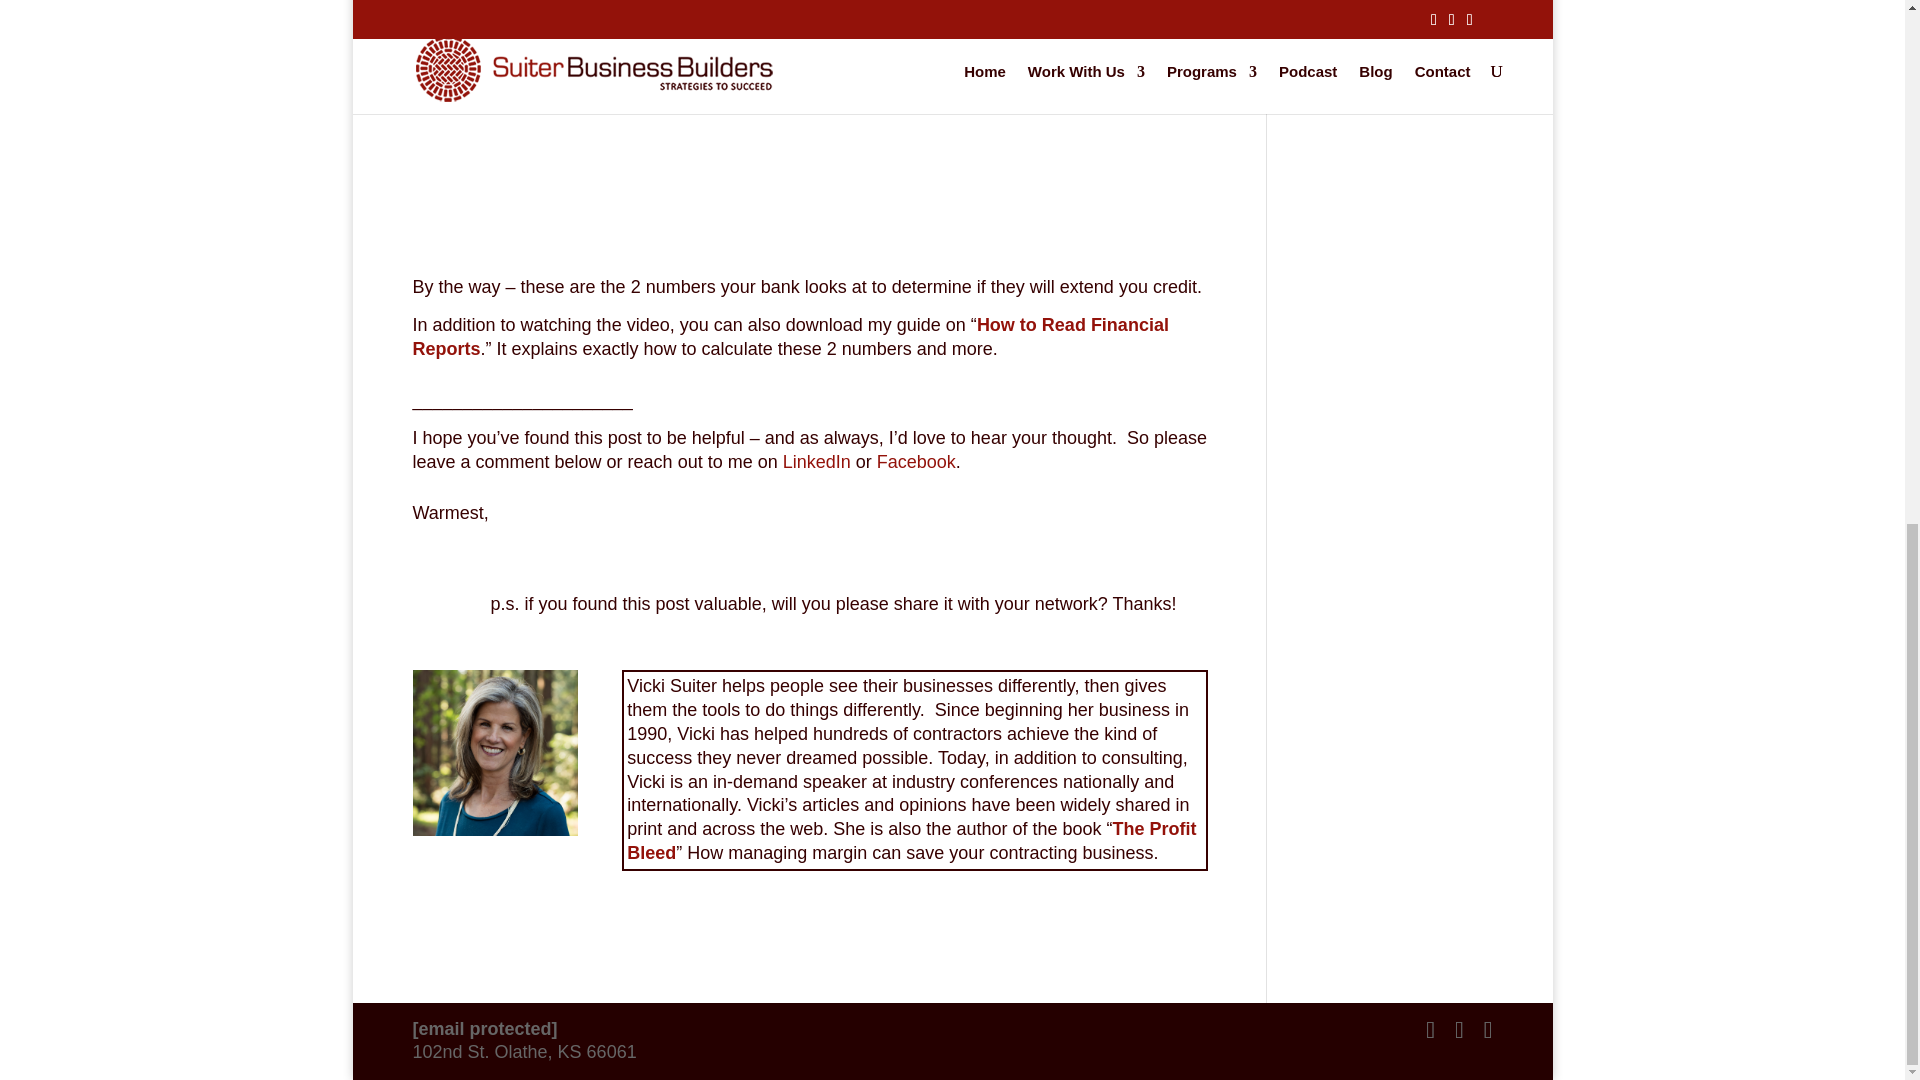  What do you see at coordinates (816, 462) in the screenshot?
I see `LinkedIn` at bounding box center [816, 462].